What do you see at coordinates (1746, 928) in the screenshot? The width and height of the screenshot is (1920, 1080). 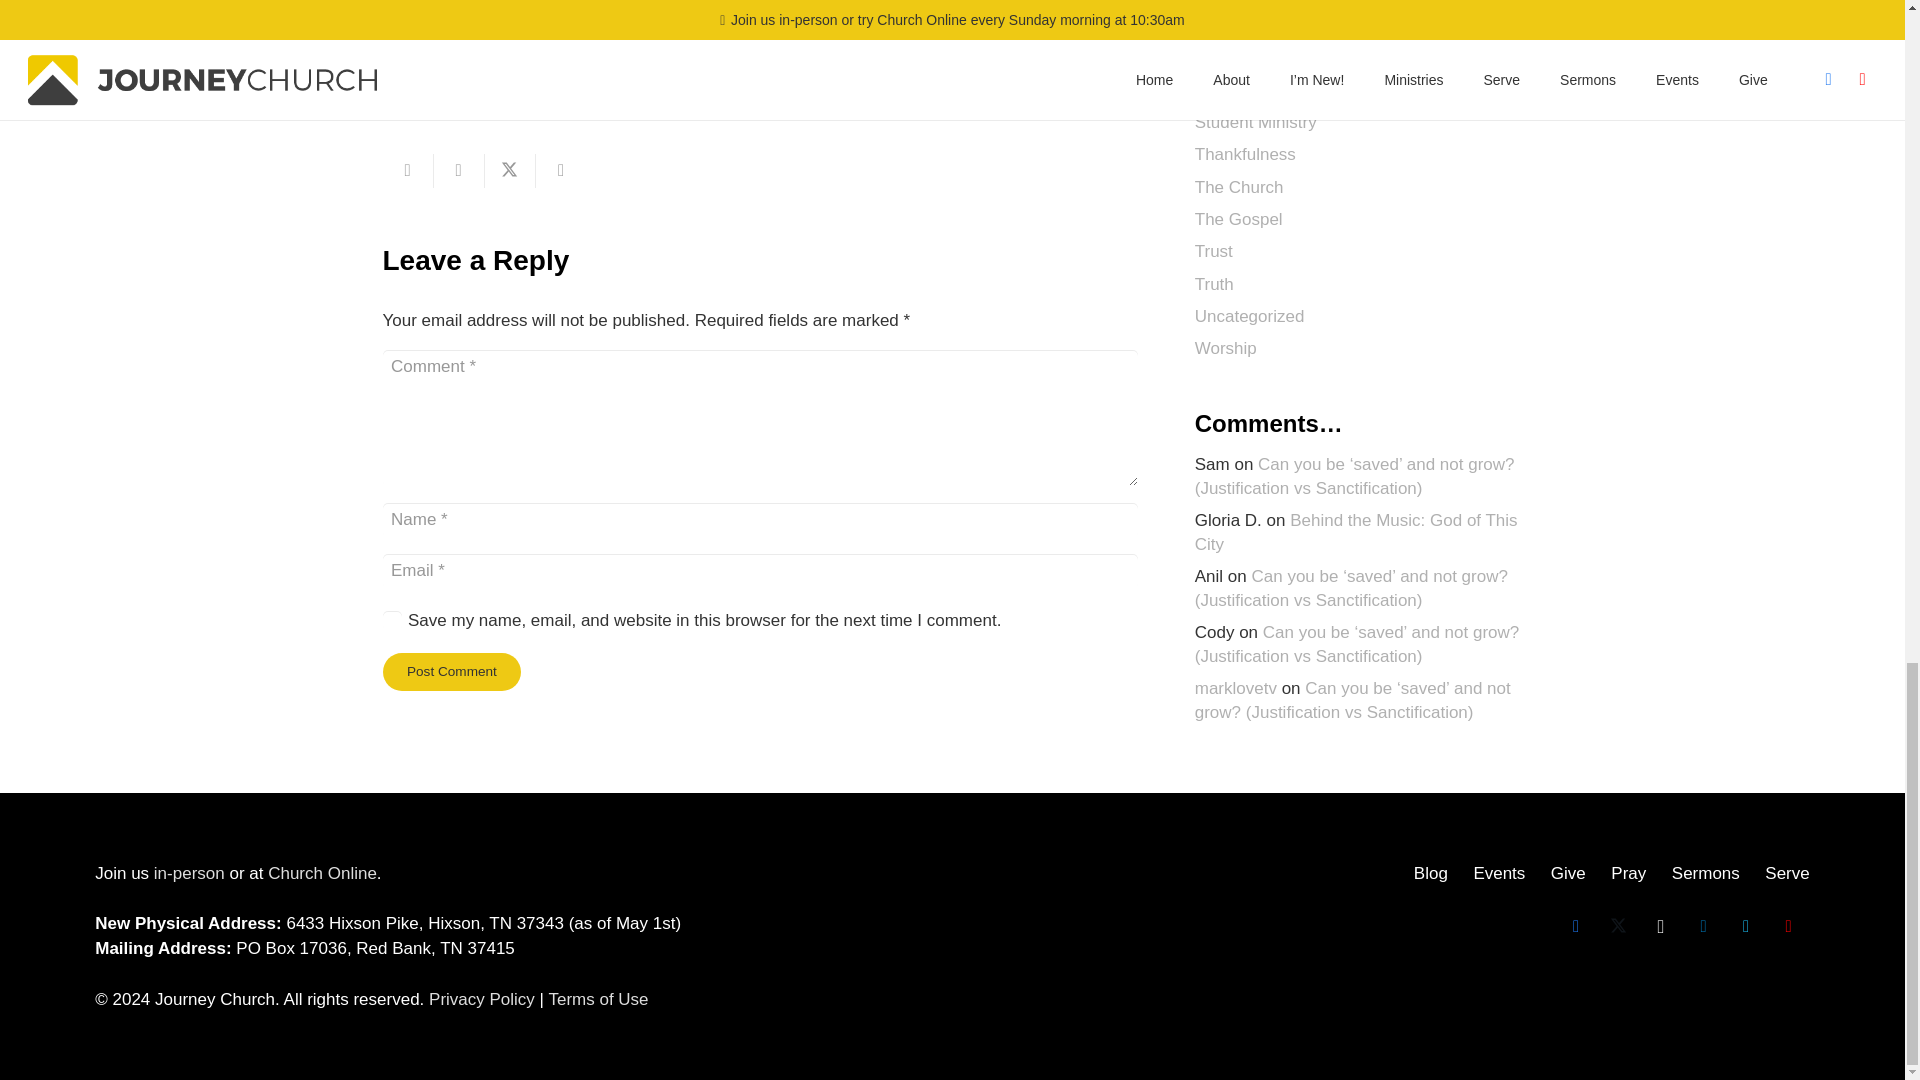 I see `Vimeo` at bounding box center [1746, 928].